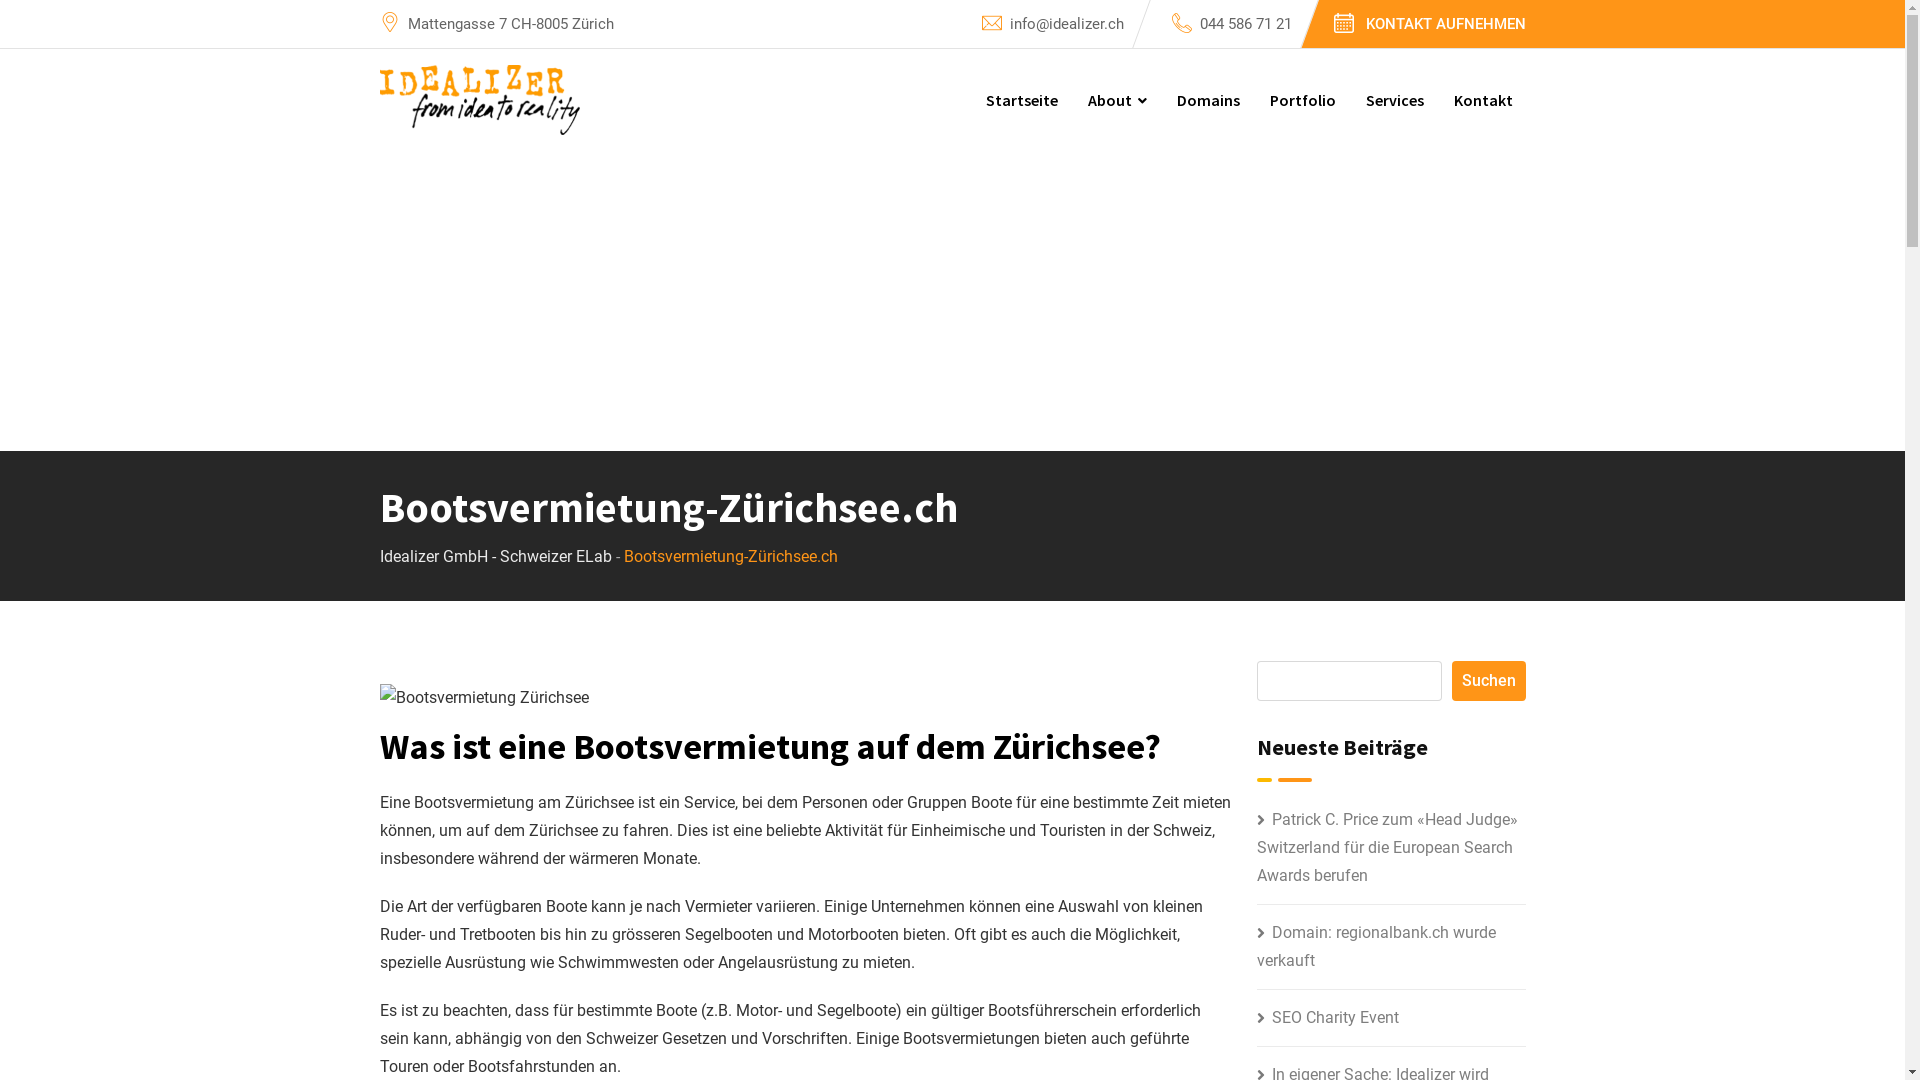  I want to click on Domain: regionalbank.ch wurde verkauft, so click(1376, 946).